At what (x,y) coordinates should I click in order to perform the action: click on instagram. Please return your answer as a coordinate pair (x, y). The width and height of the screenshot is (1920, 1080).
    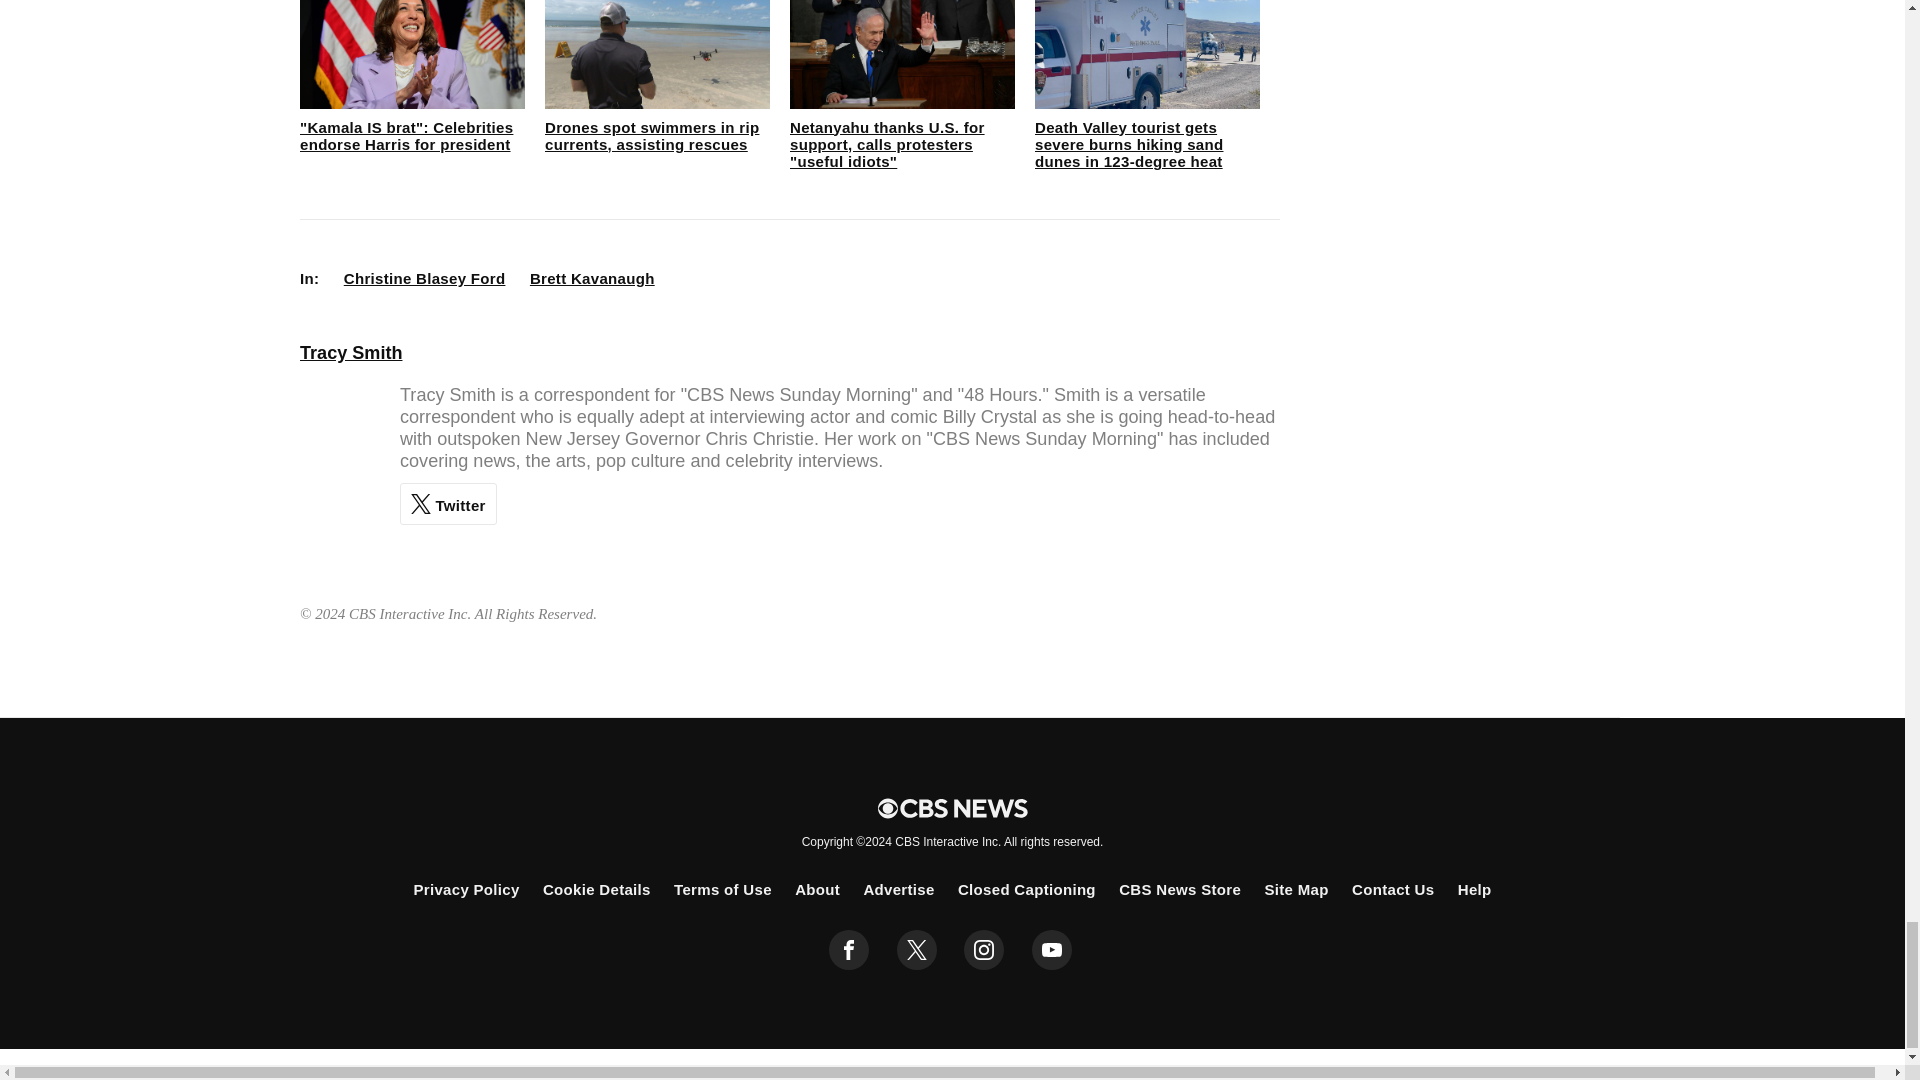
    Looking at the image, I should click on (984, 949).